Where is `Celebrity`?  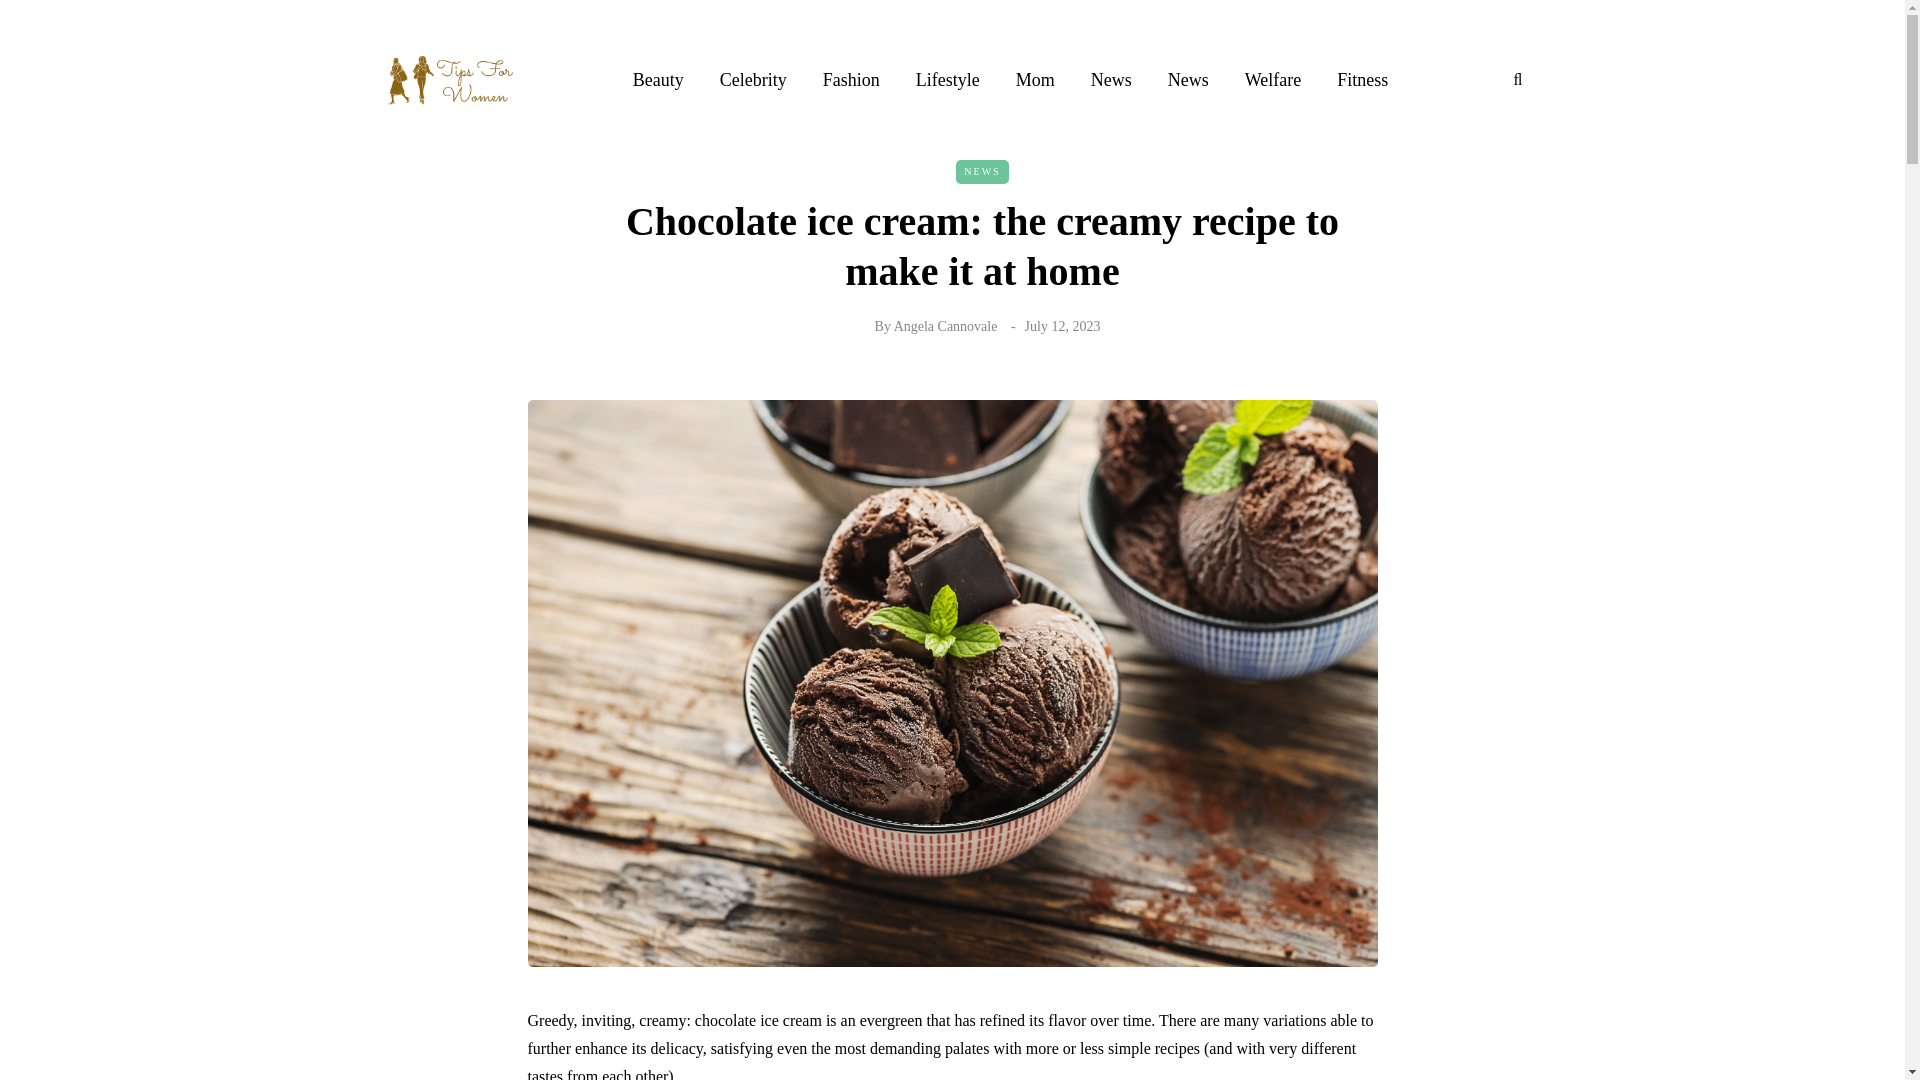 Celebrity is located at coordinates (753, 79).